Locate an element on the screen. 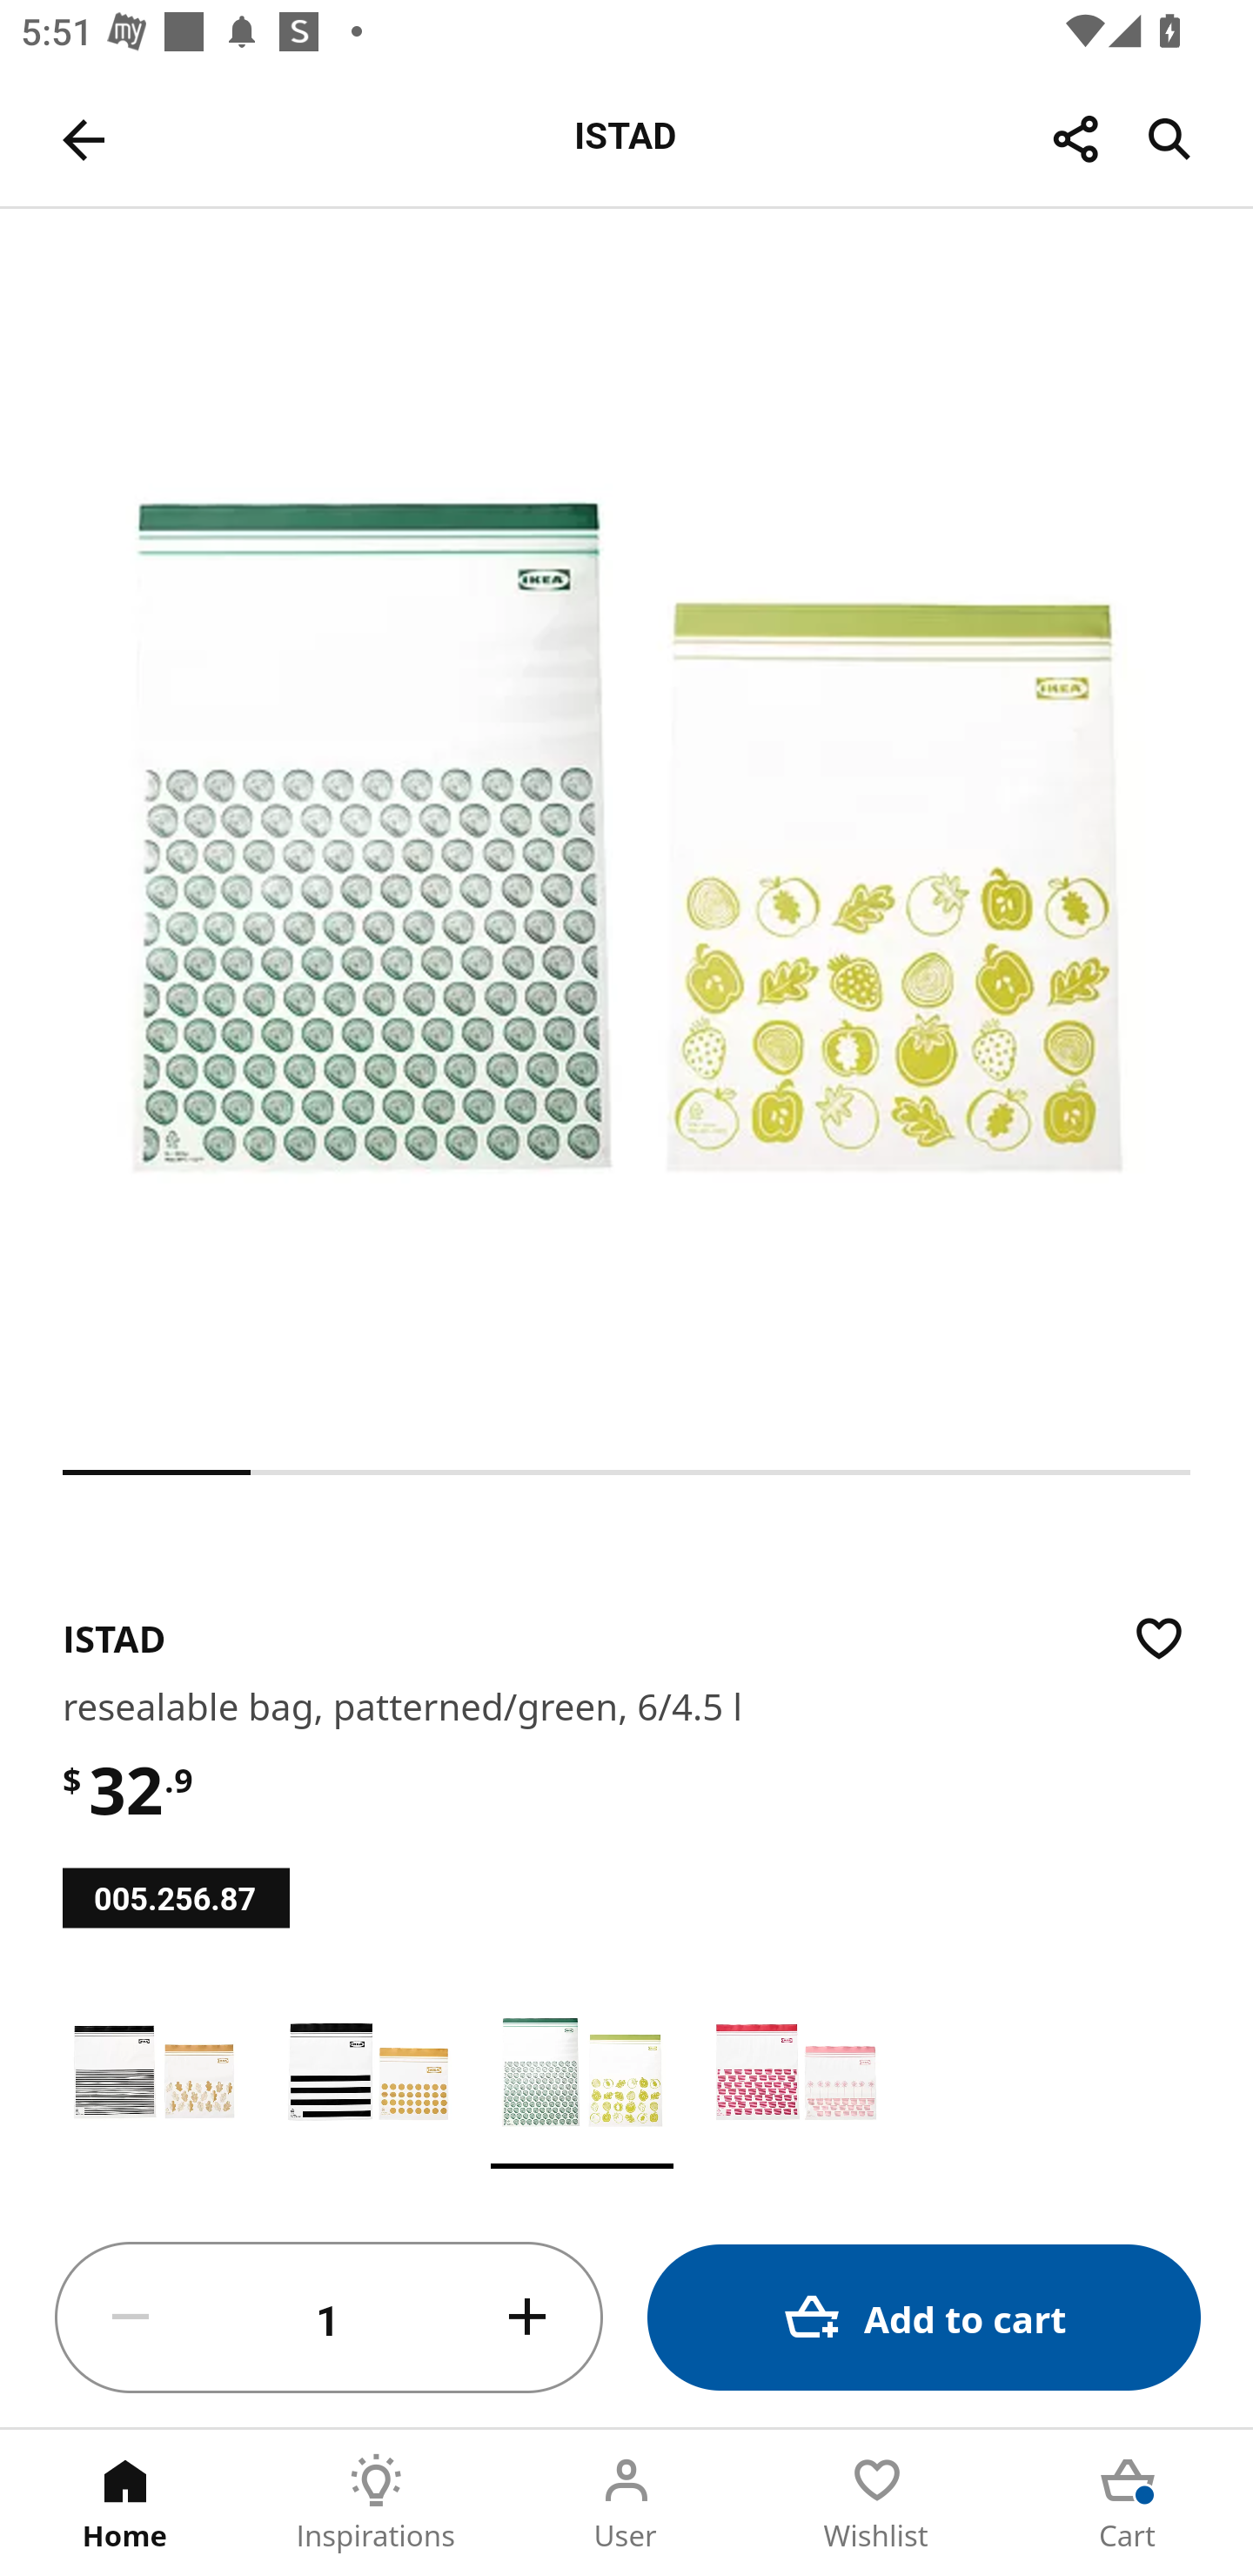 The image size is (1253, 2576). Add to cart is located at coordinates (924, 2317).